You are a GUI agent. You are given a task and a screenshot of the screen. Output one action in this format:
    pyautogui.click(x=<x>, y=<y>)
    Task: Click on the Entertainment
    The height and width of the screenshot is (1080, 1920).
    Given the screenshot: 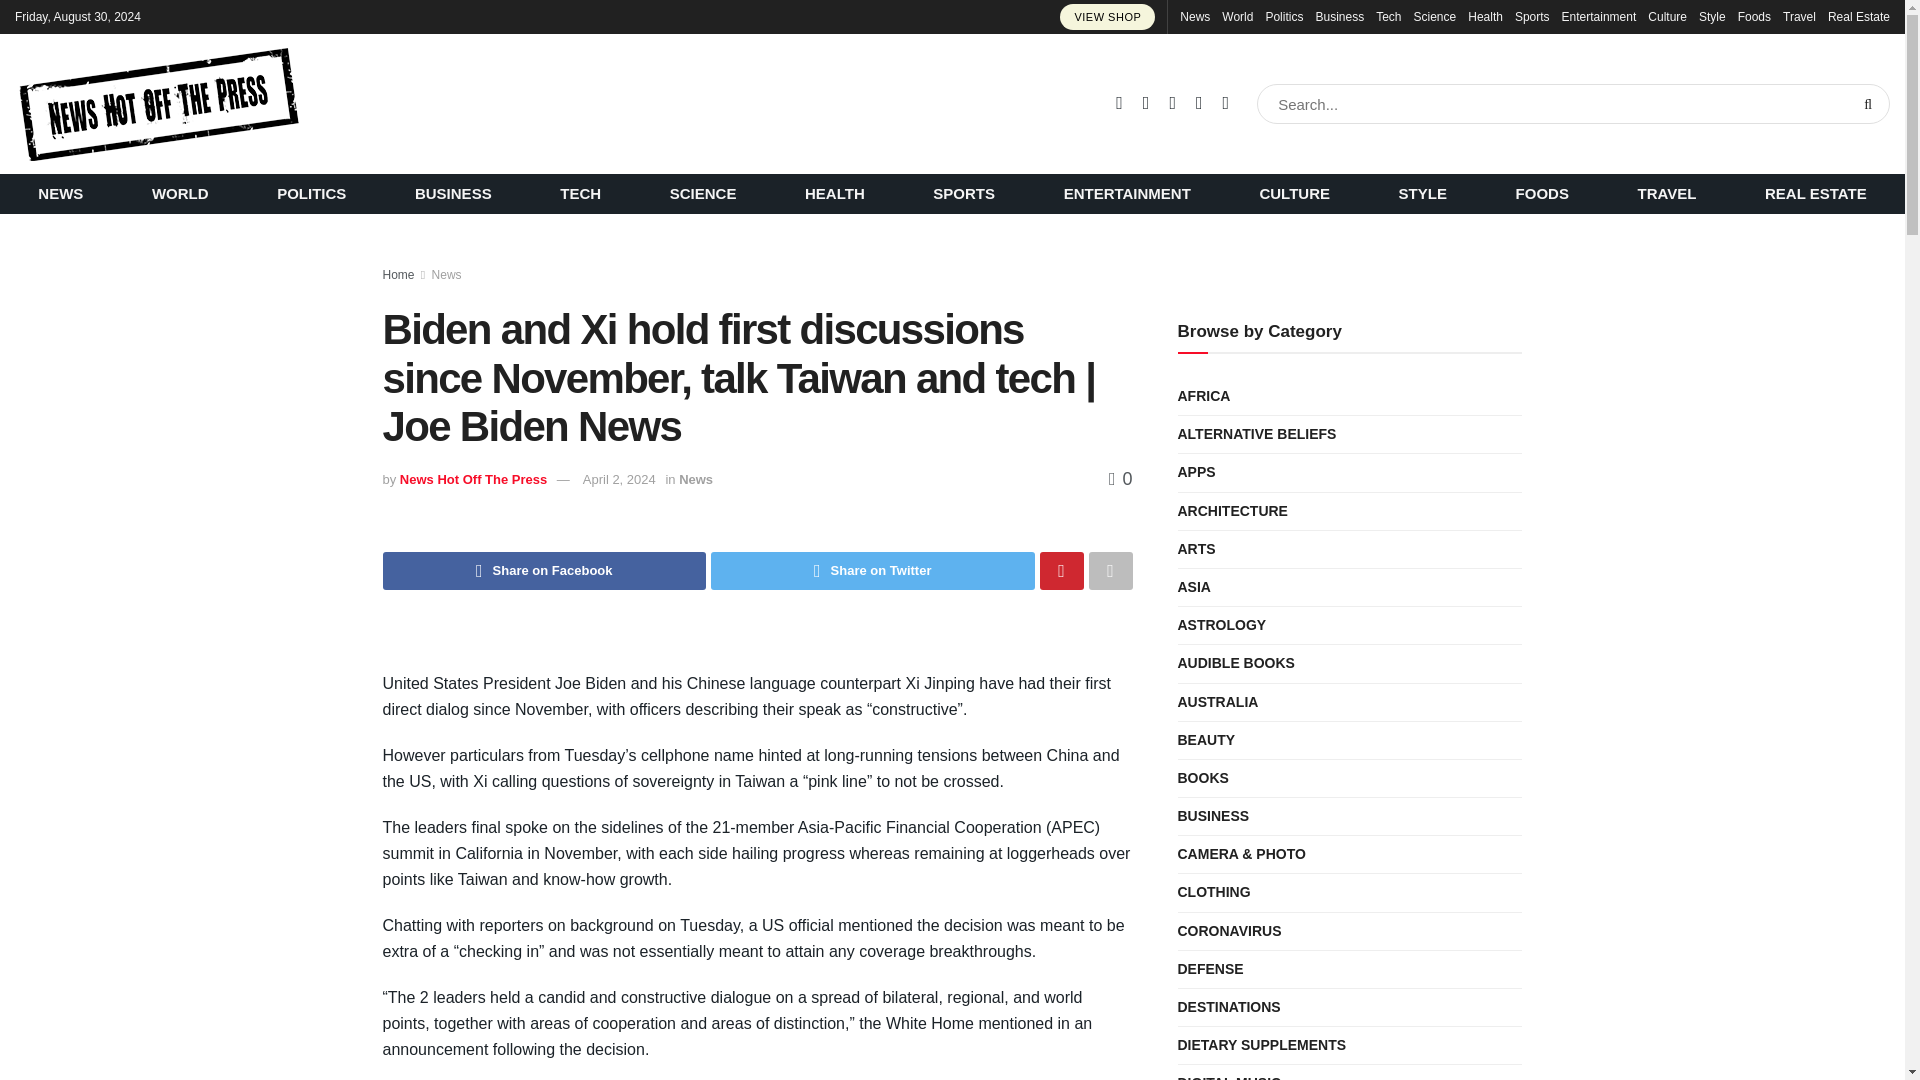 What is the action you would take?
    pyautogui.click(x=1600, y=16)
    